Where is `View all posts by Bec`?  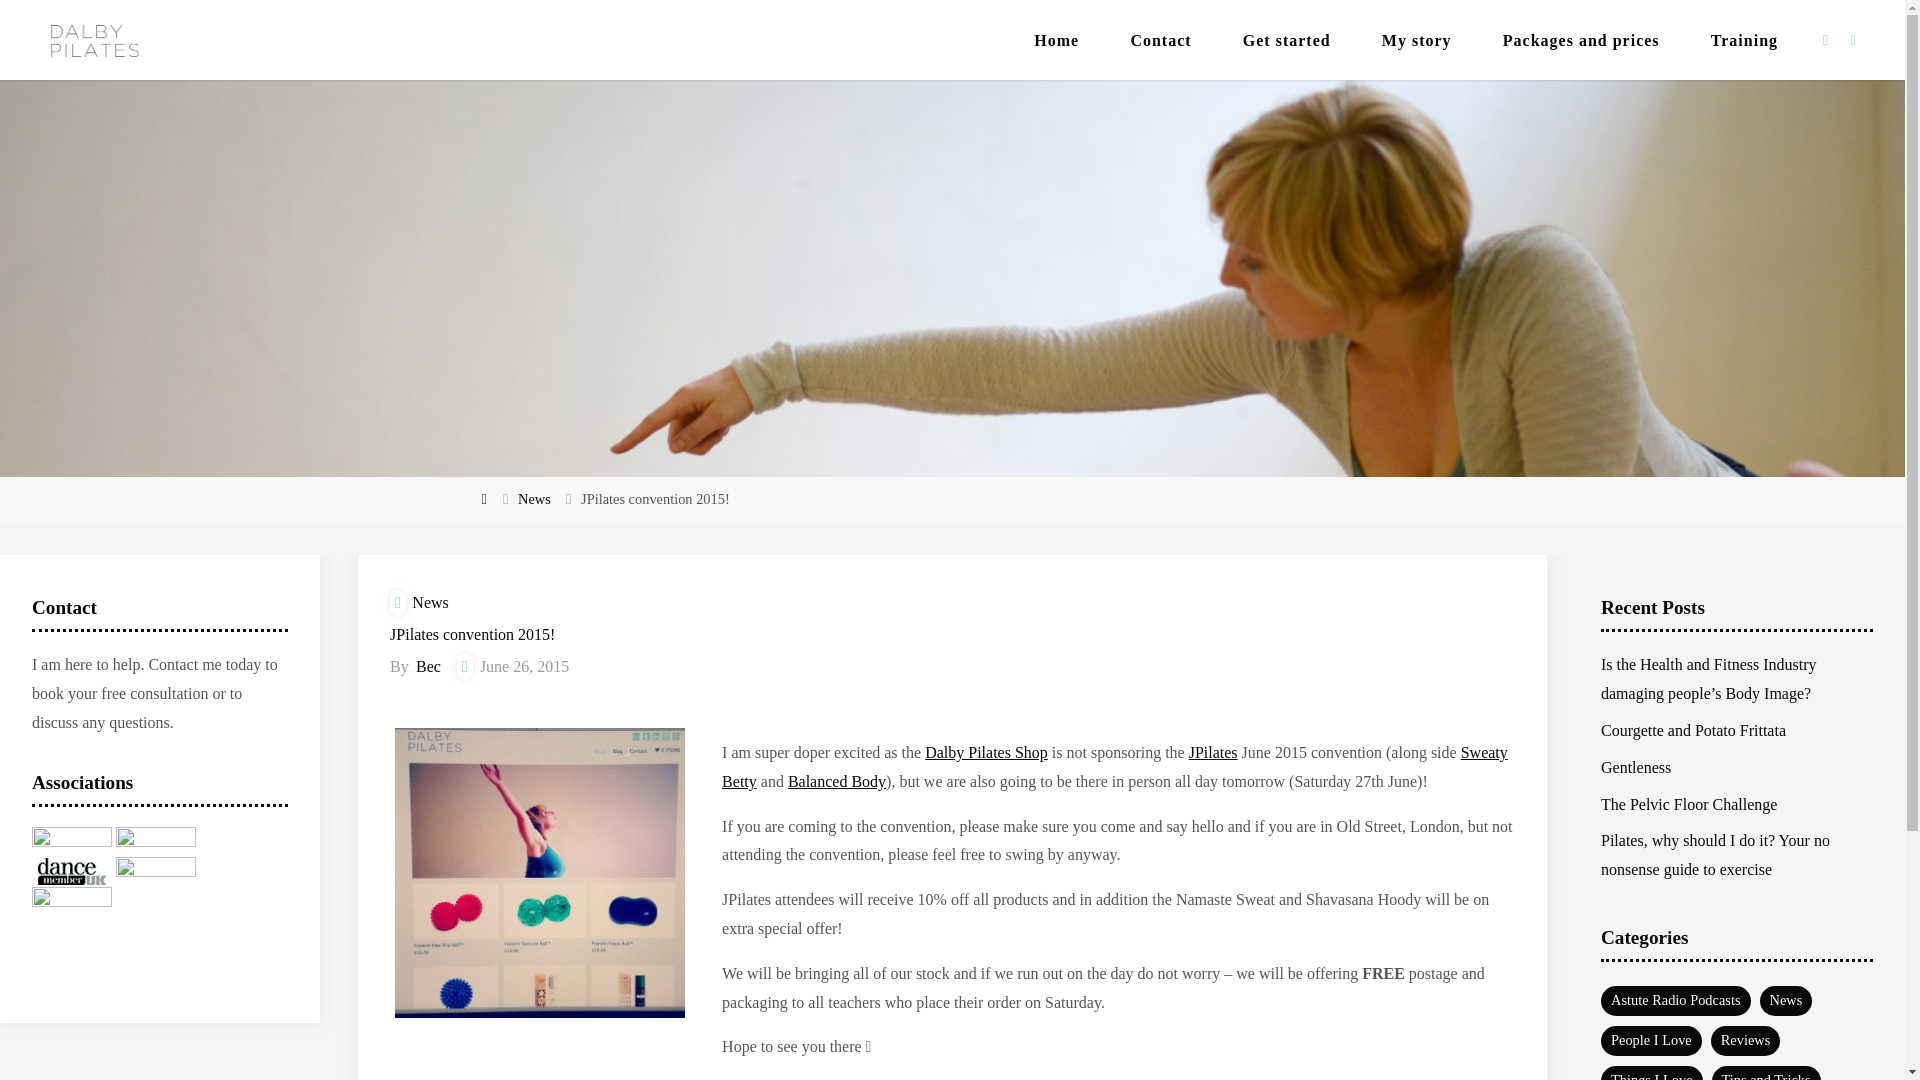
View all posts by Bec is located at coordinates (426, 666).